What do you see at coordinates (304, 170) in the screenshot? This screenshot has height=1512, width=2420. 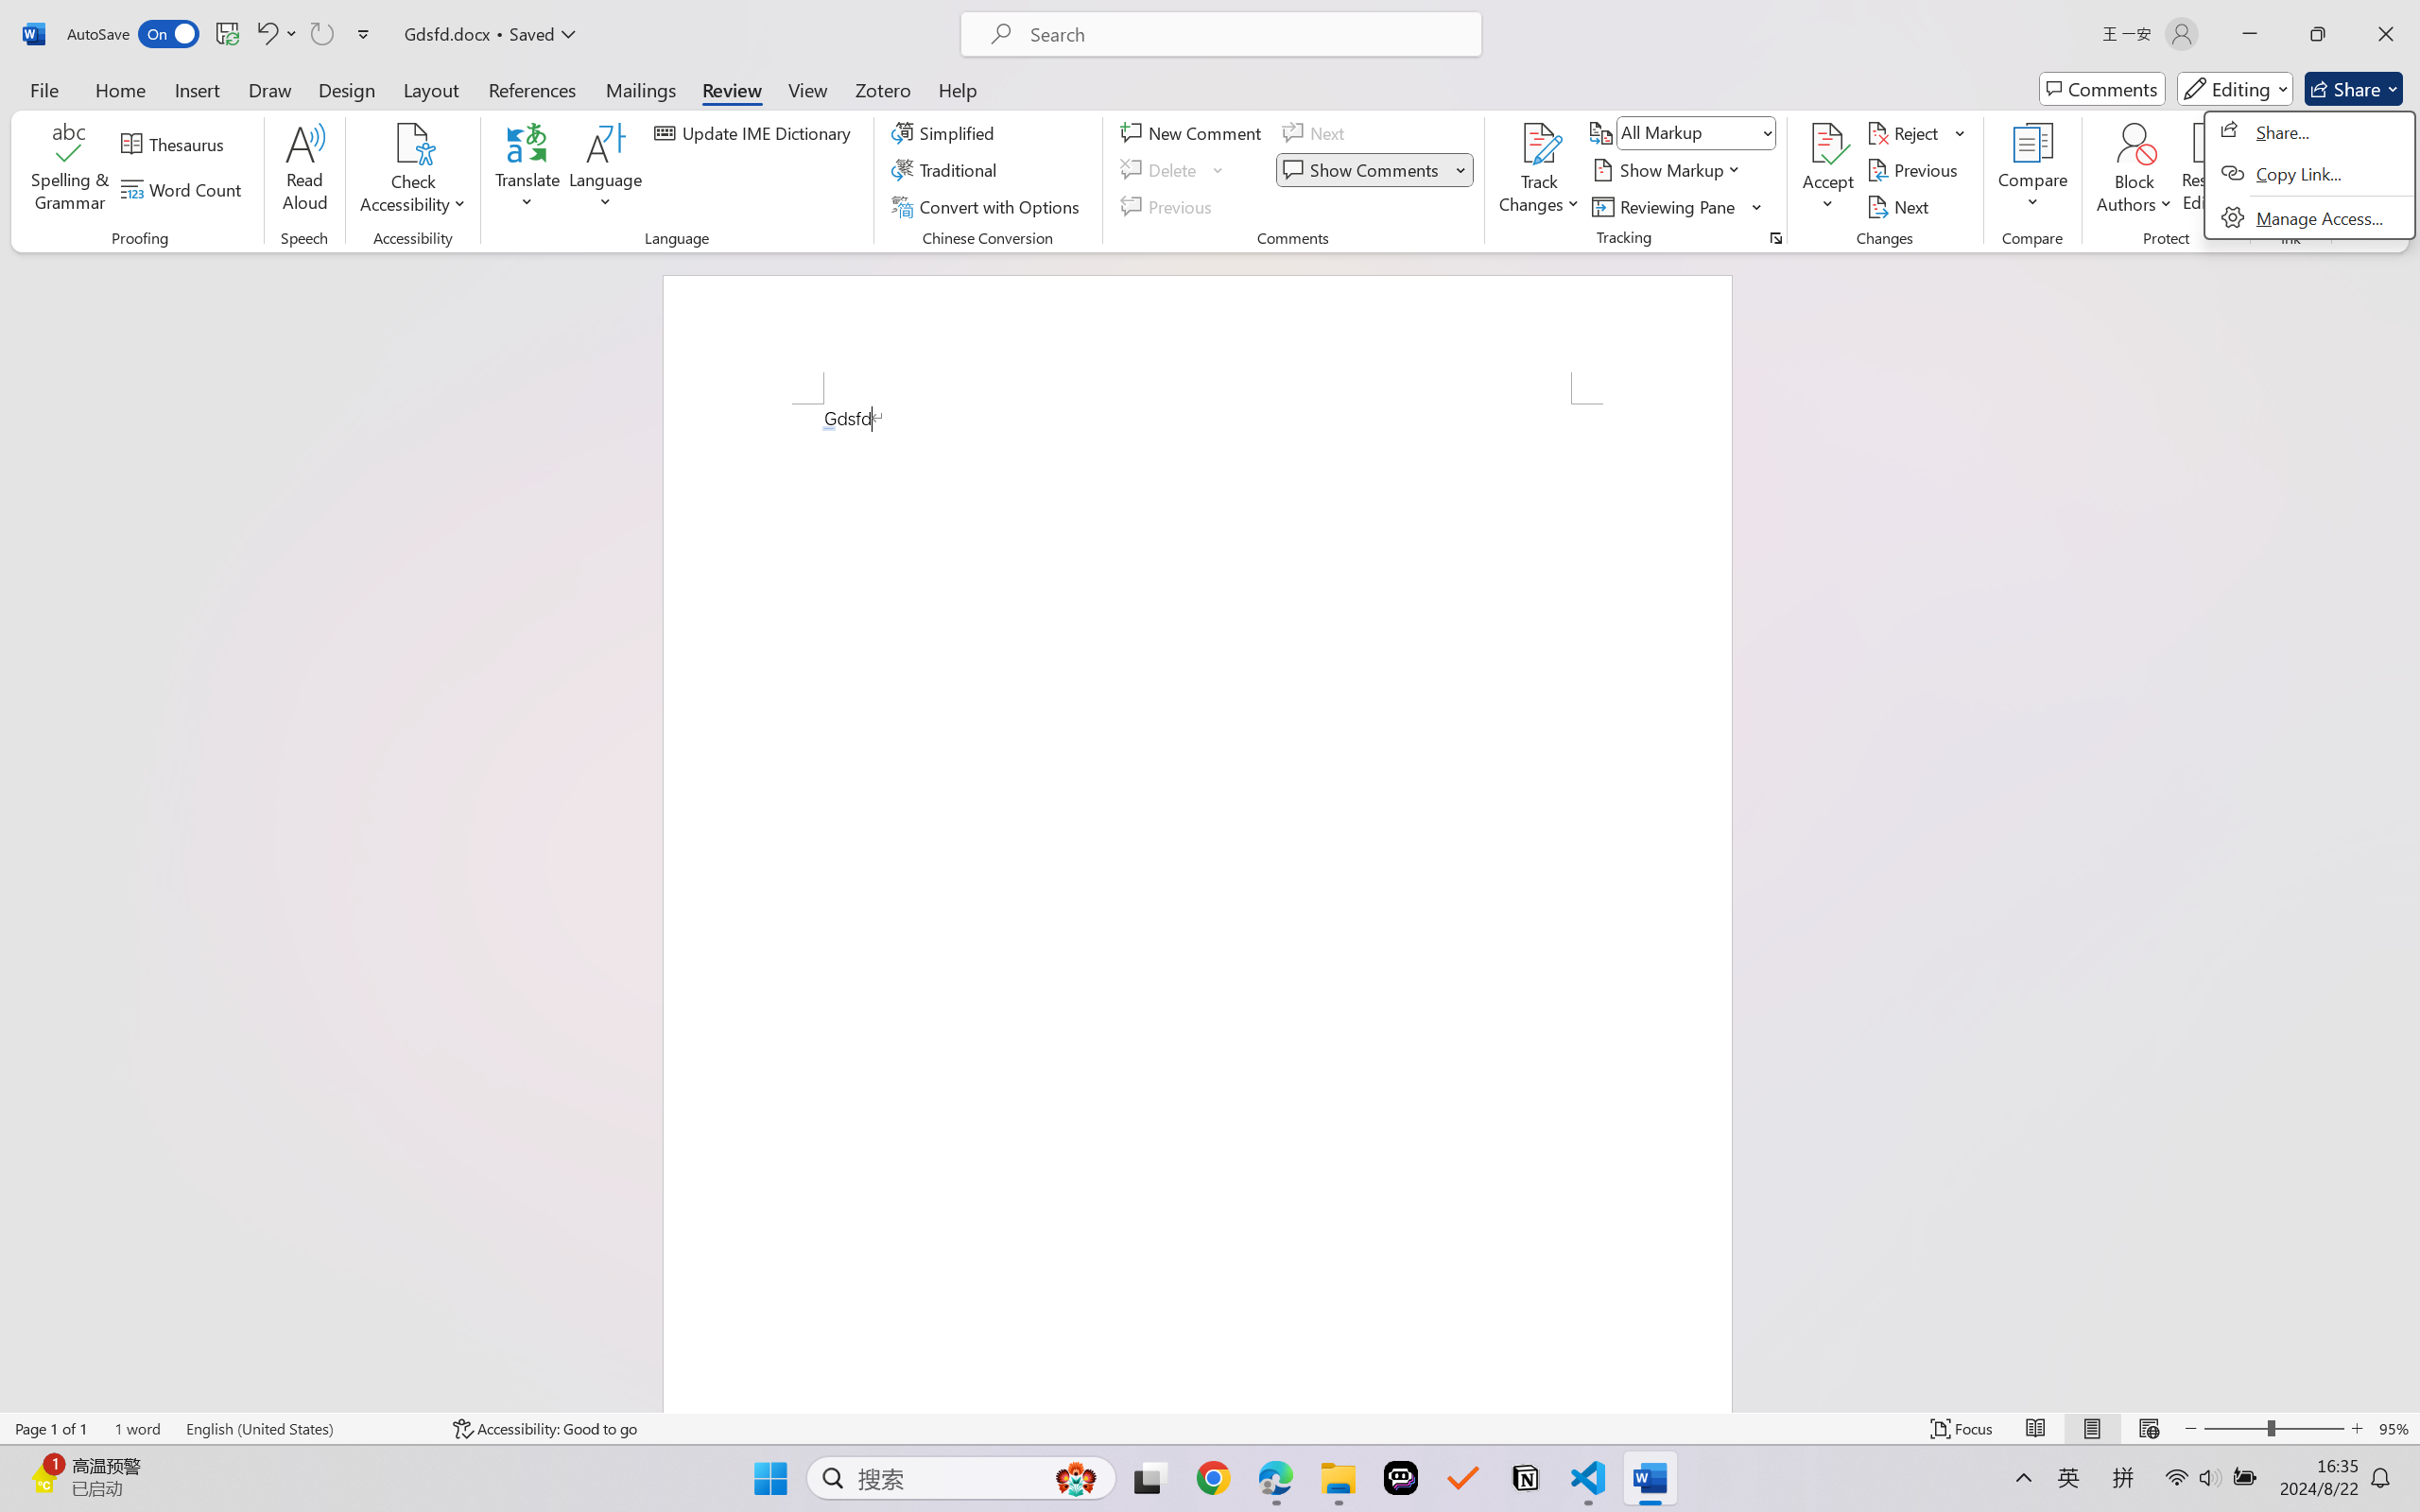 I see `Read Aloud` at bounding box center [304, 170].